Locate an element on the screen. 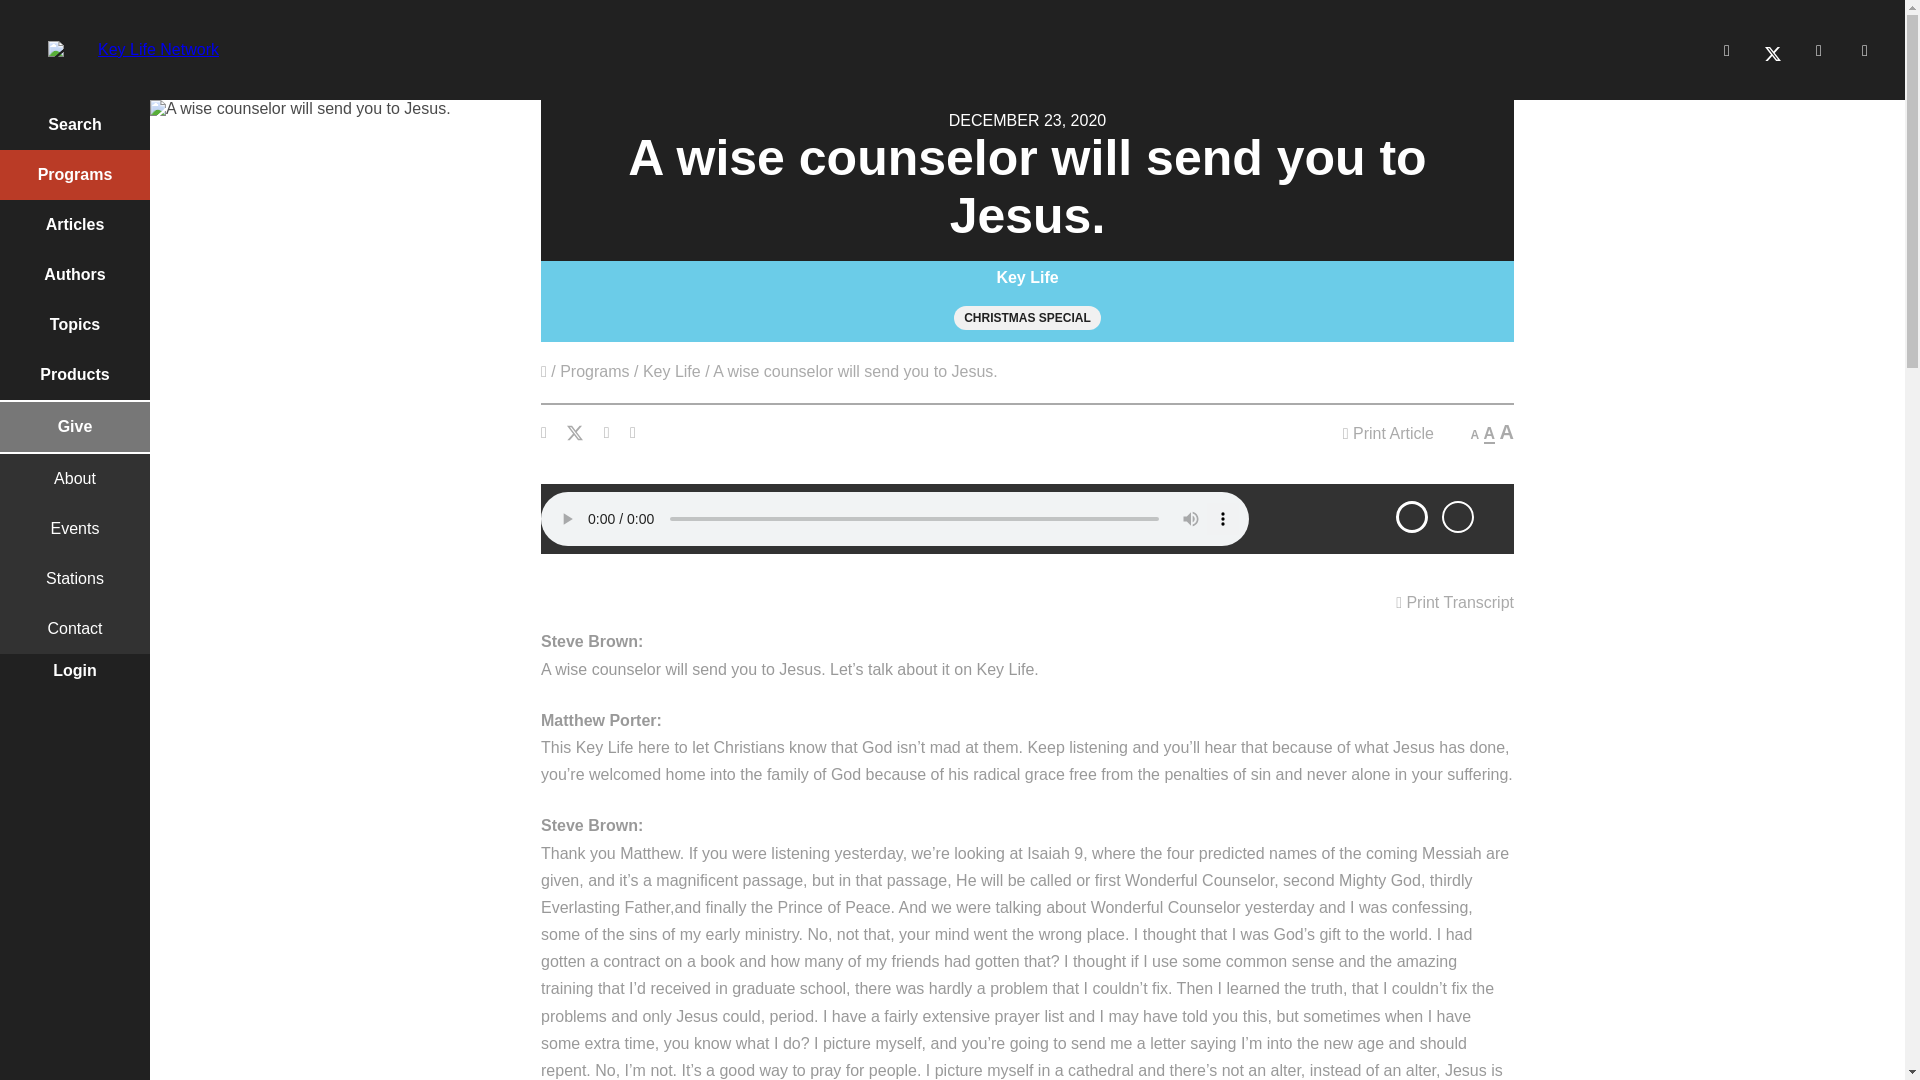 This screenshot has height=1080, width=1920. Topics is located at coordinates (74, 324).